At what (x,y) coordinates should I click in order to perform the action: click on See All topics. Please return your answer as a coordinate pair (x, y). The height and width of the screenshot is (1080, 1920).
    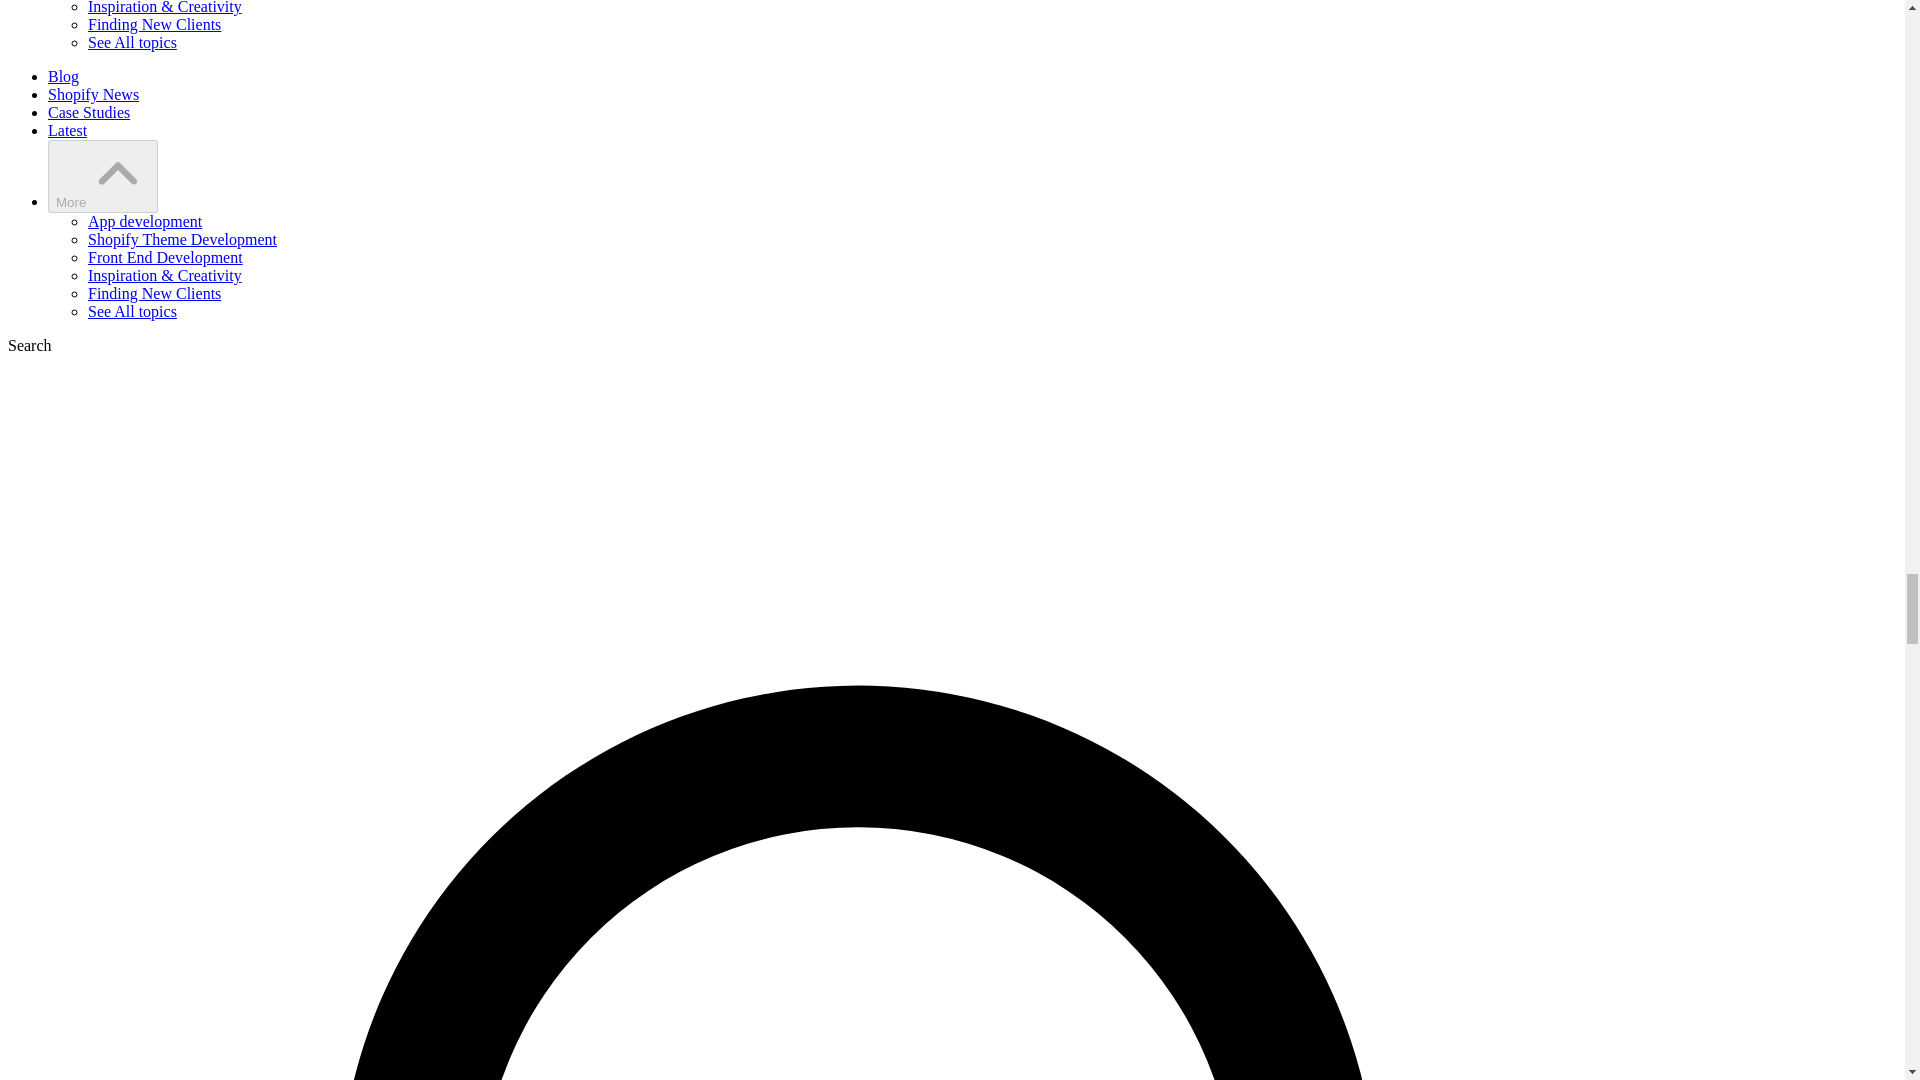
    Looking at the image, I should click on (132, 42).